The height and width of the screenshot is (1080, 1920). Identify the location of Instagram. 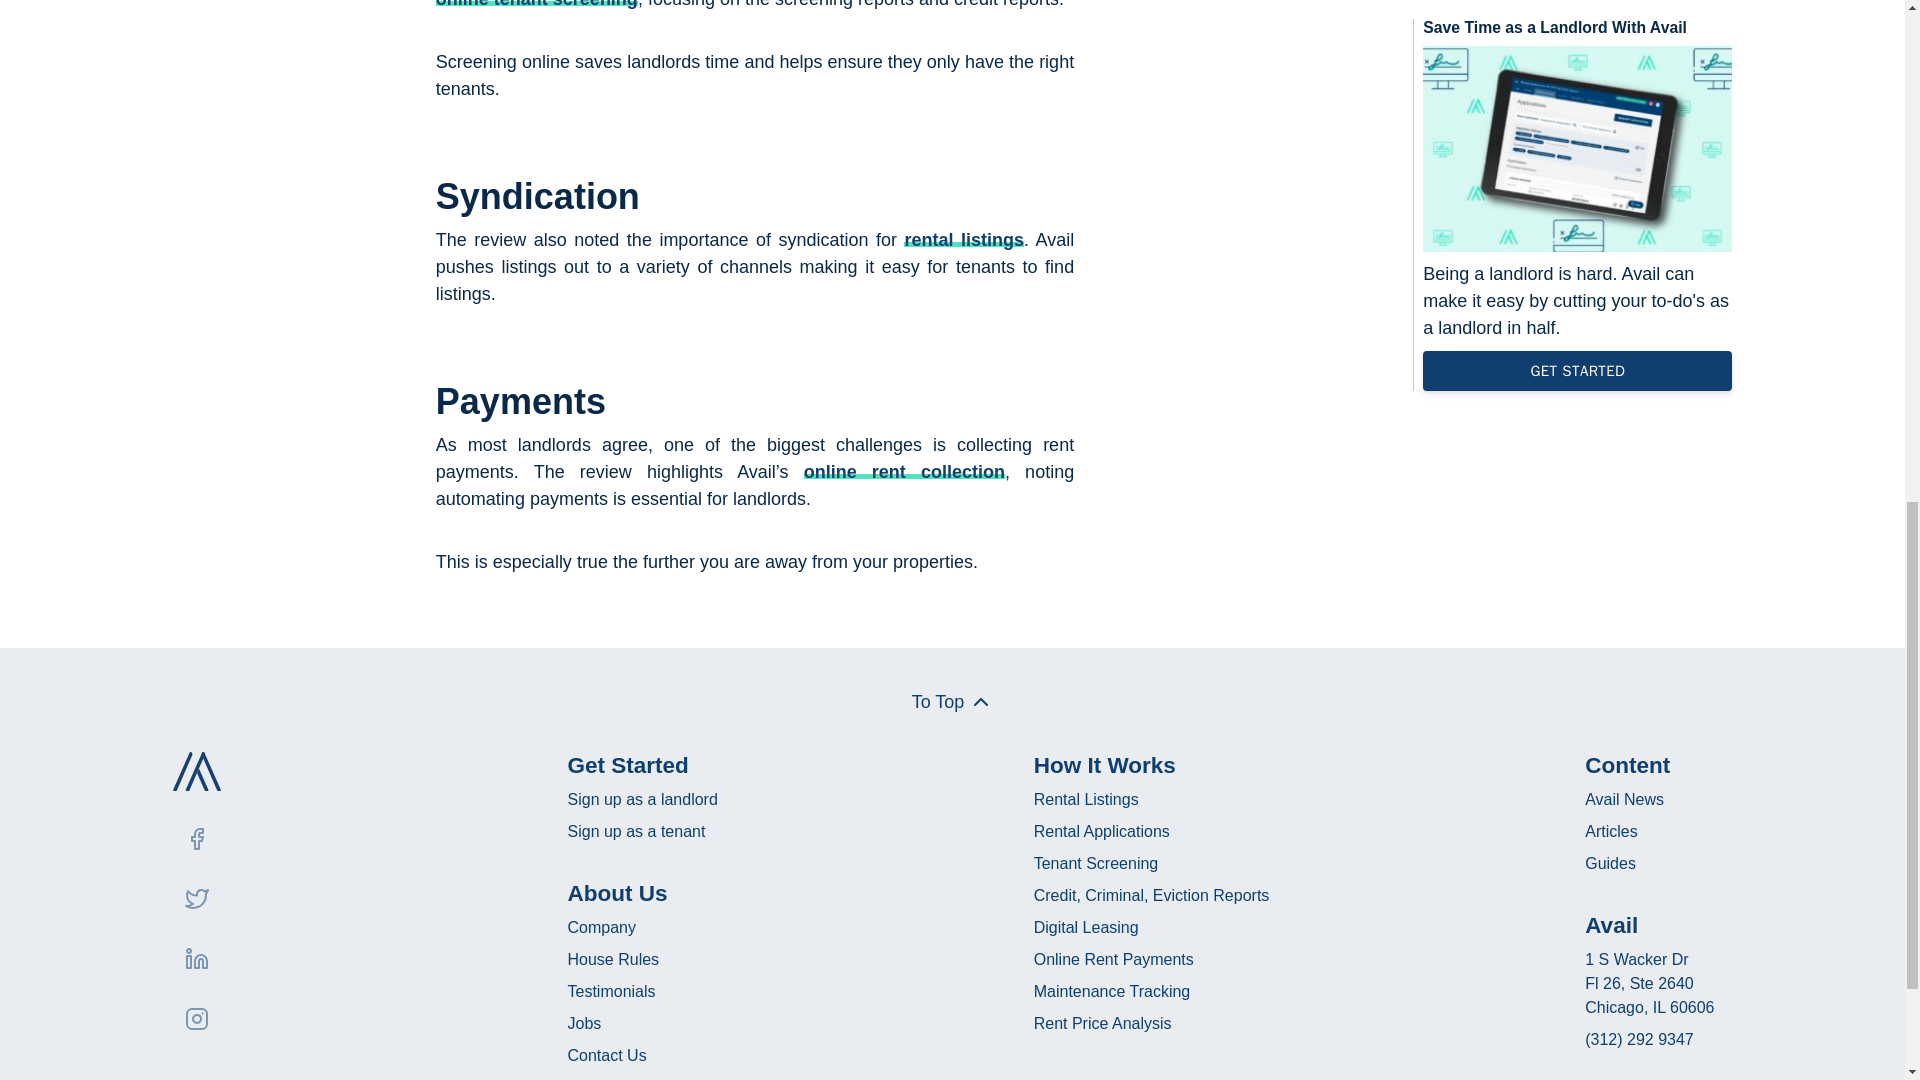
(196, 1018).